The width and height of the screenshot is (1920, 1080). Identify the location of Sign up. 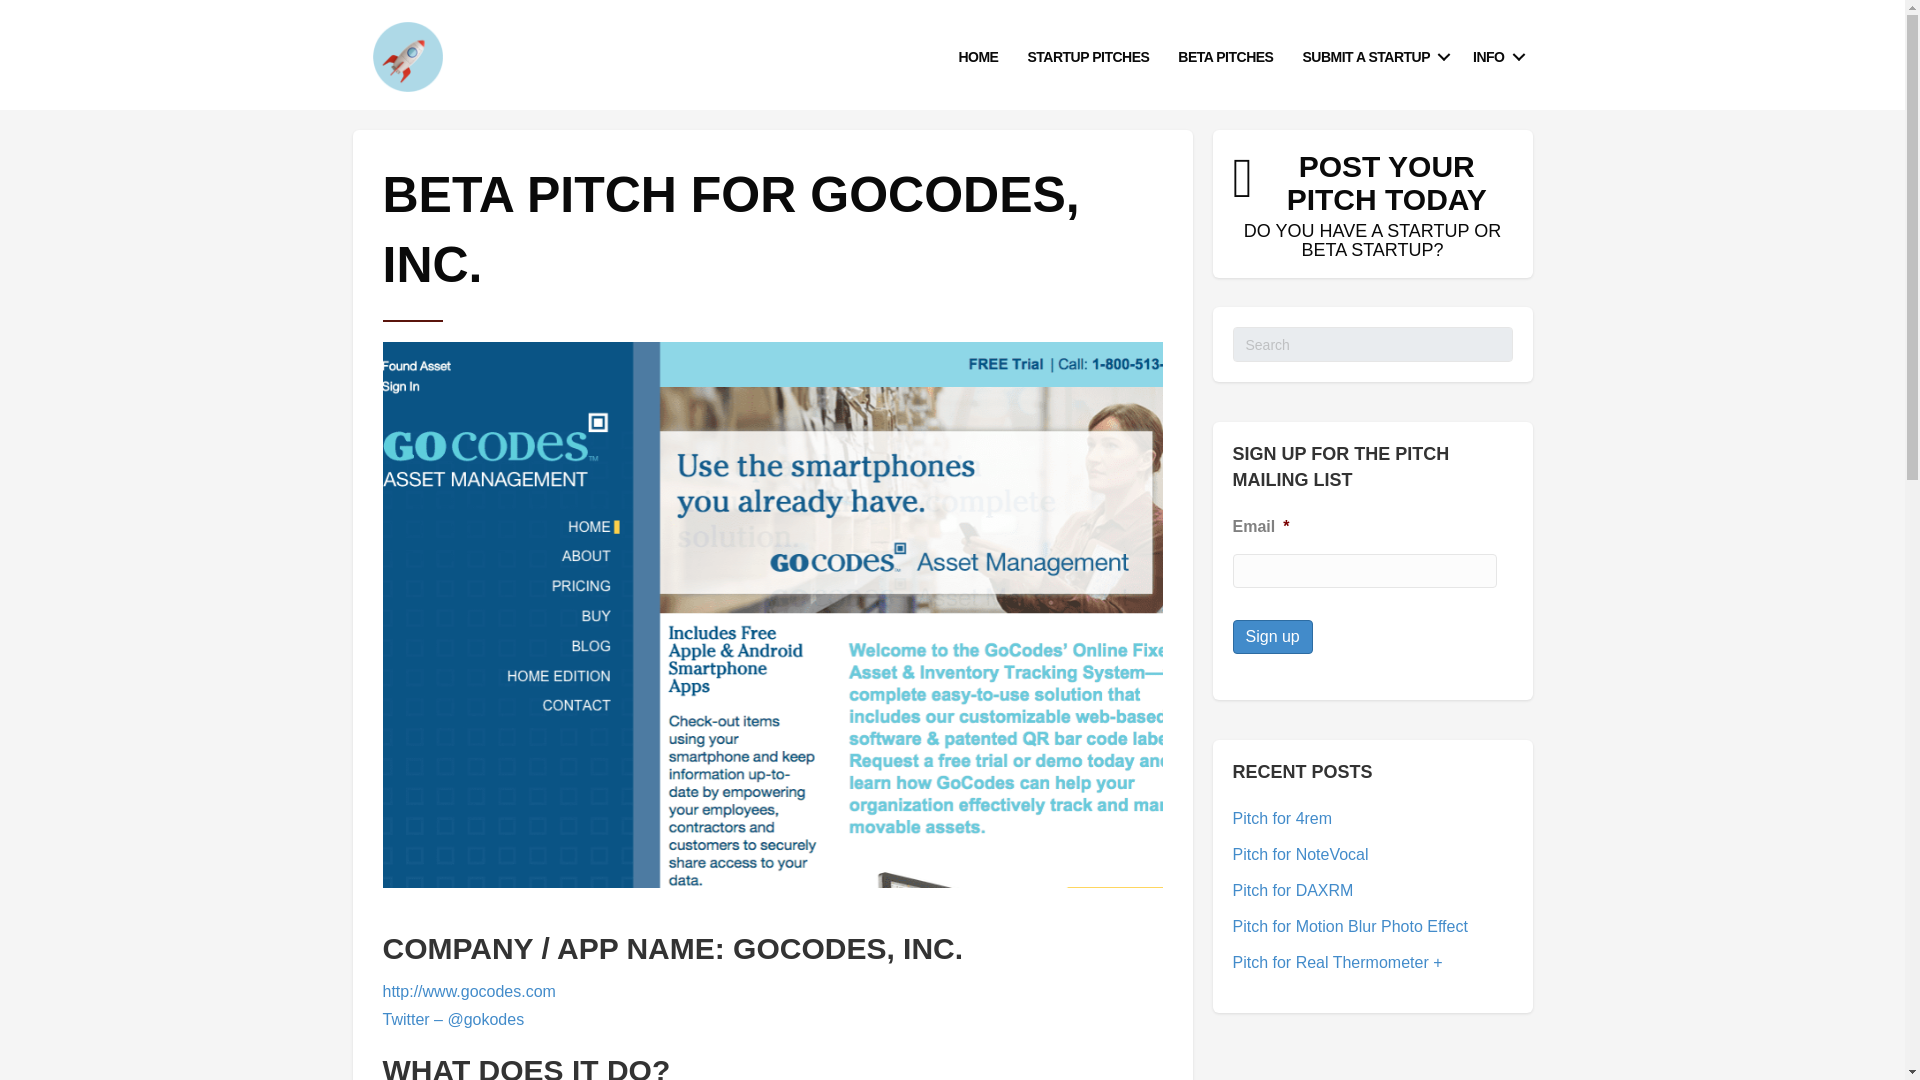
(1496, 56).